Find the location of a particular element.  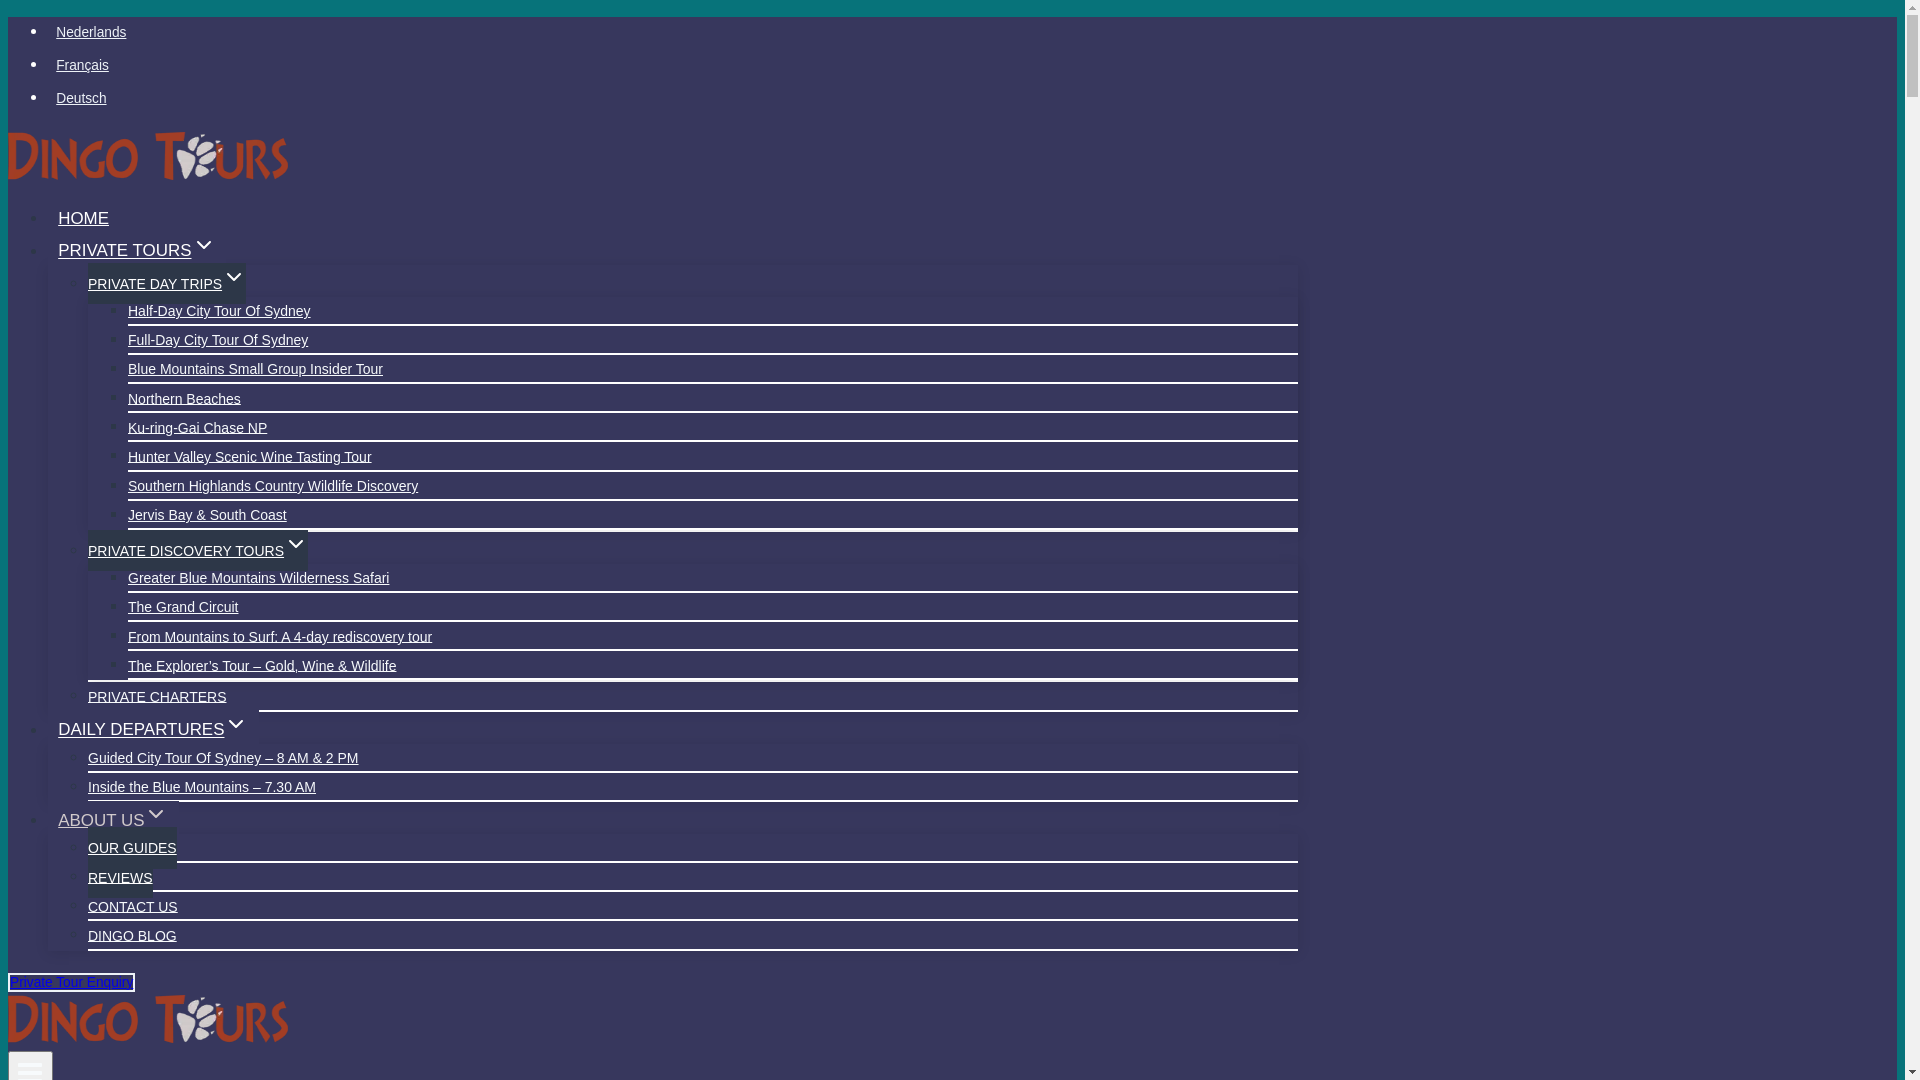

Hunter Valley Scenic Wine Tasting Tour is located at coordinates (250, 456).